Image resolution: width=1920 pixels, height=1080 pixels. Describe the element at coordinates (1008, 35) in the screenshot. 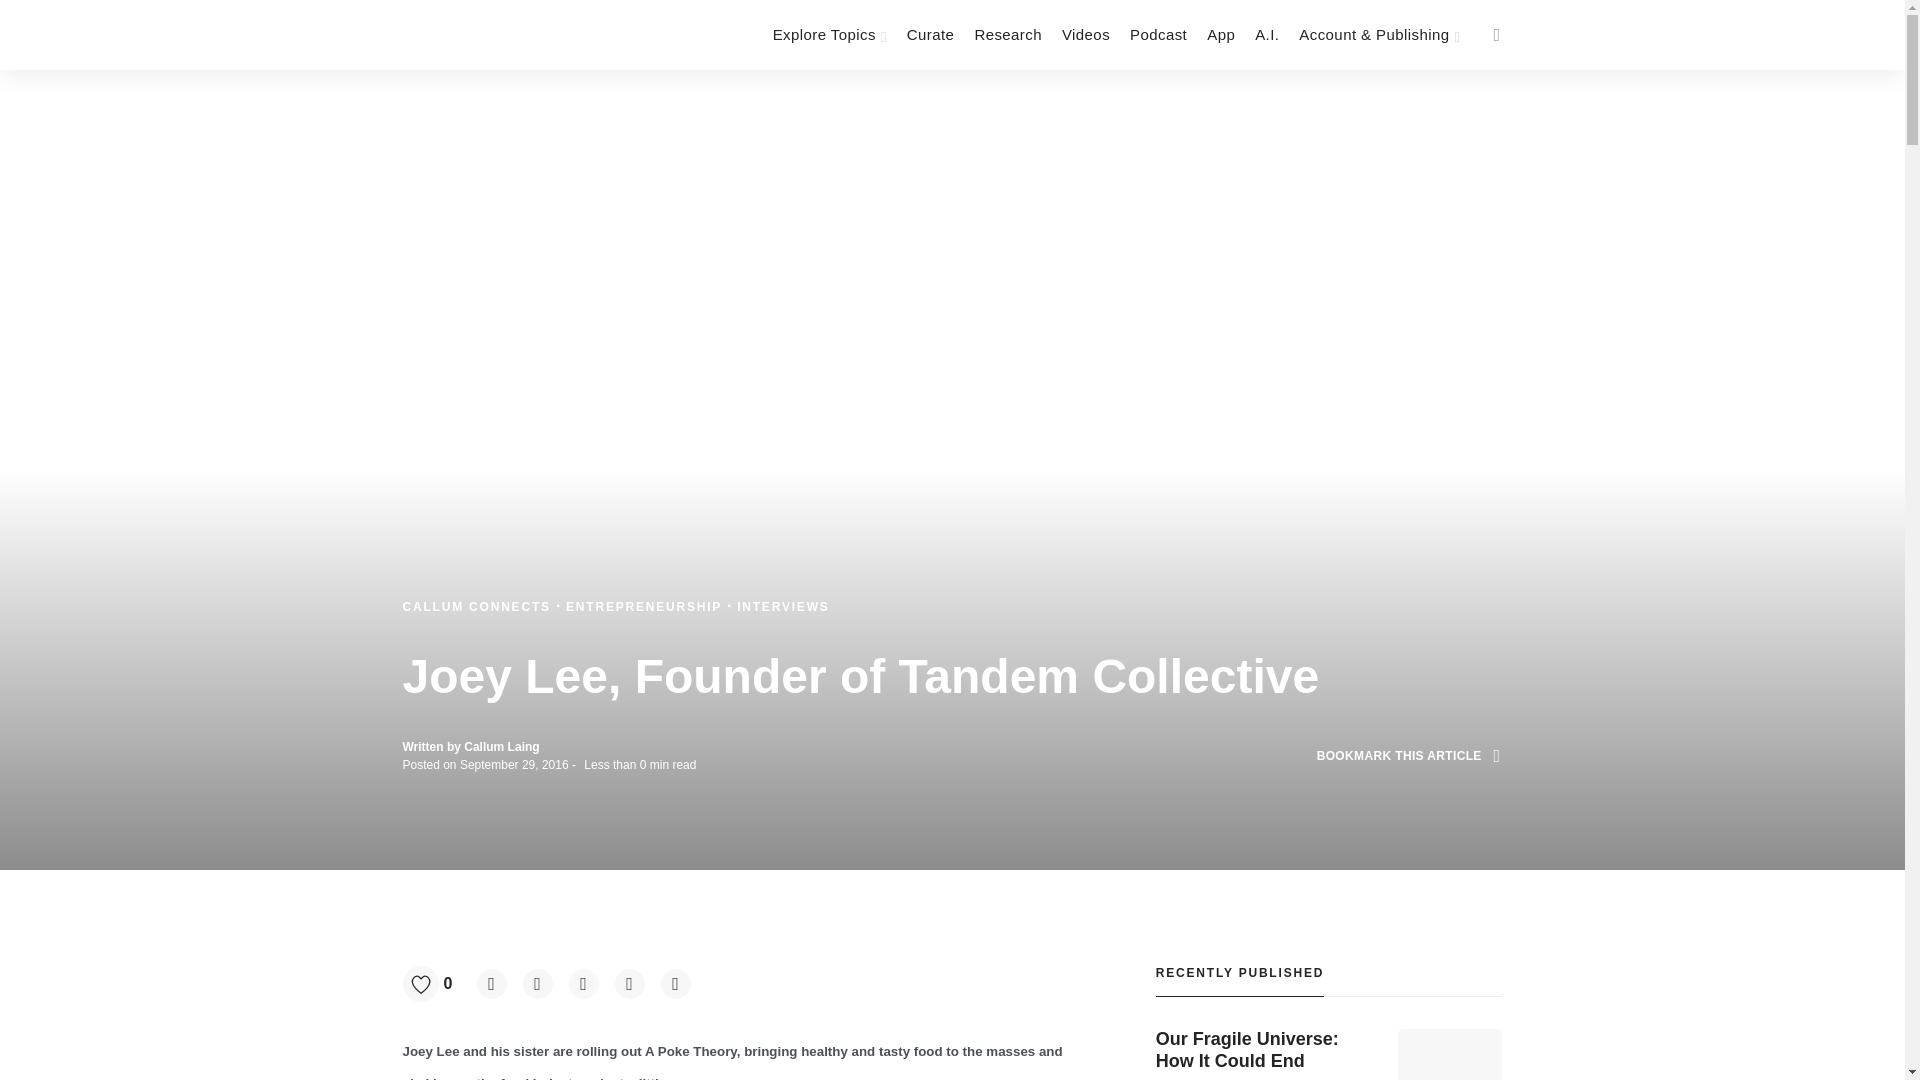

I see `Research` at that location.